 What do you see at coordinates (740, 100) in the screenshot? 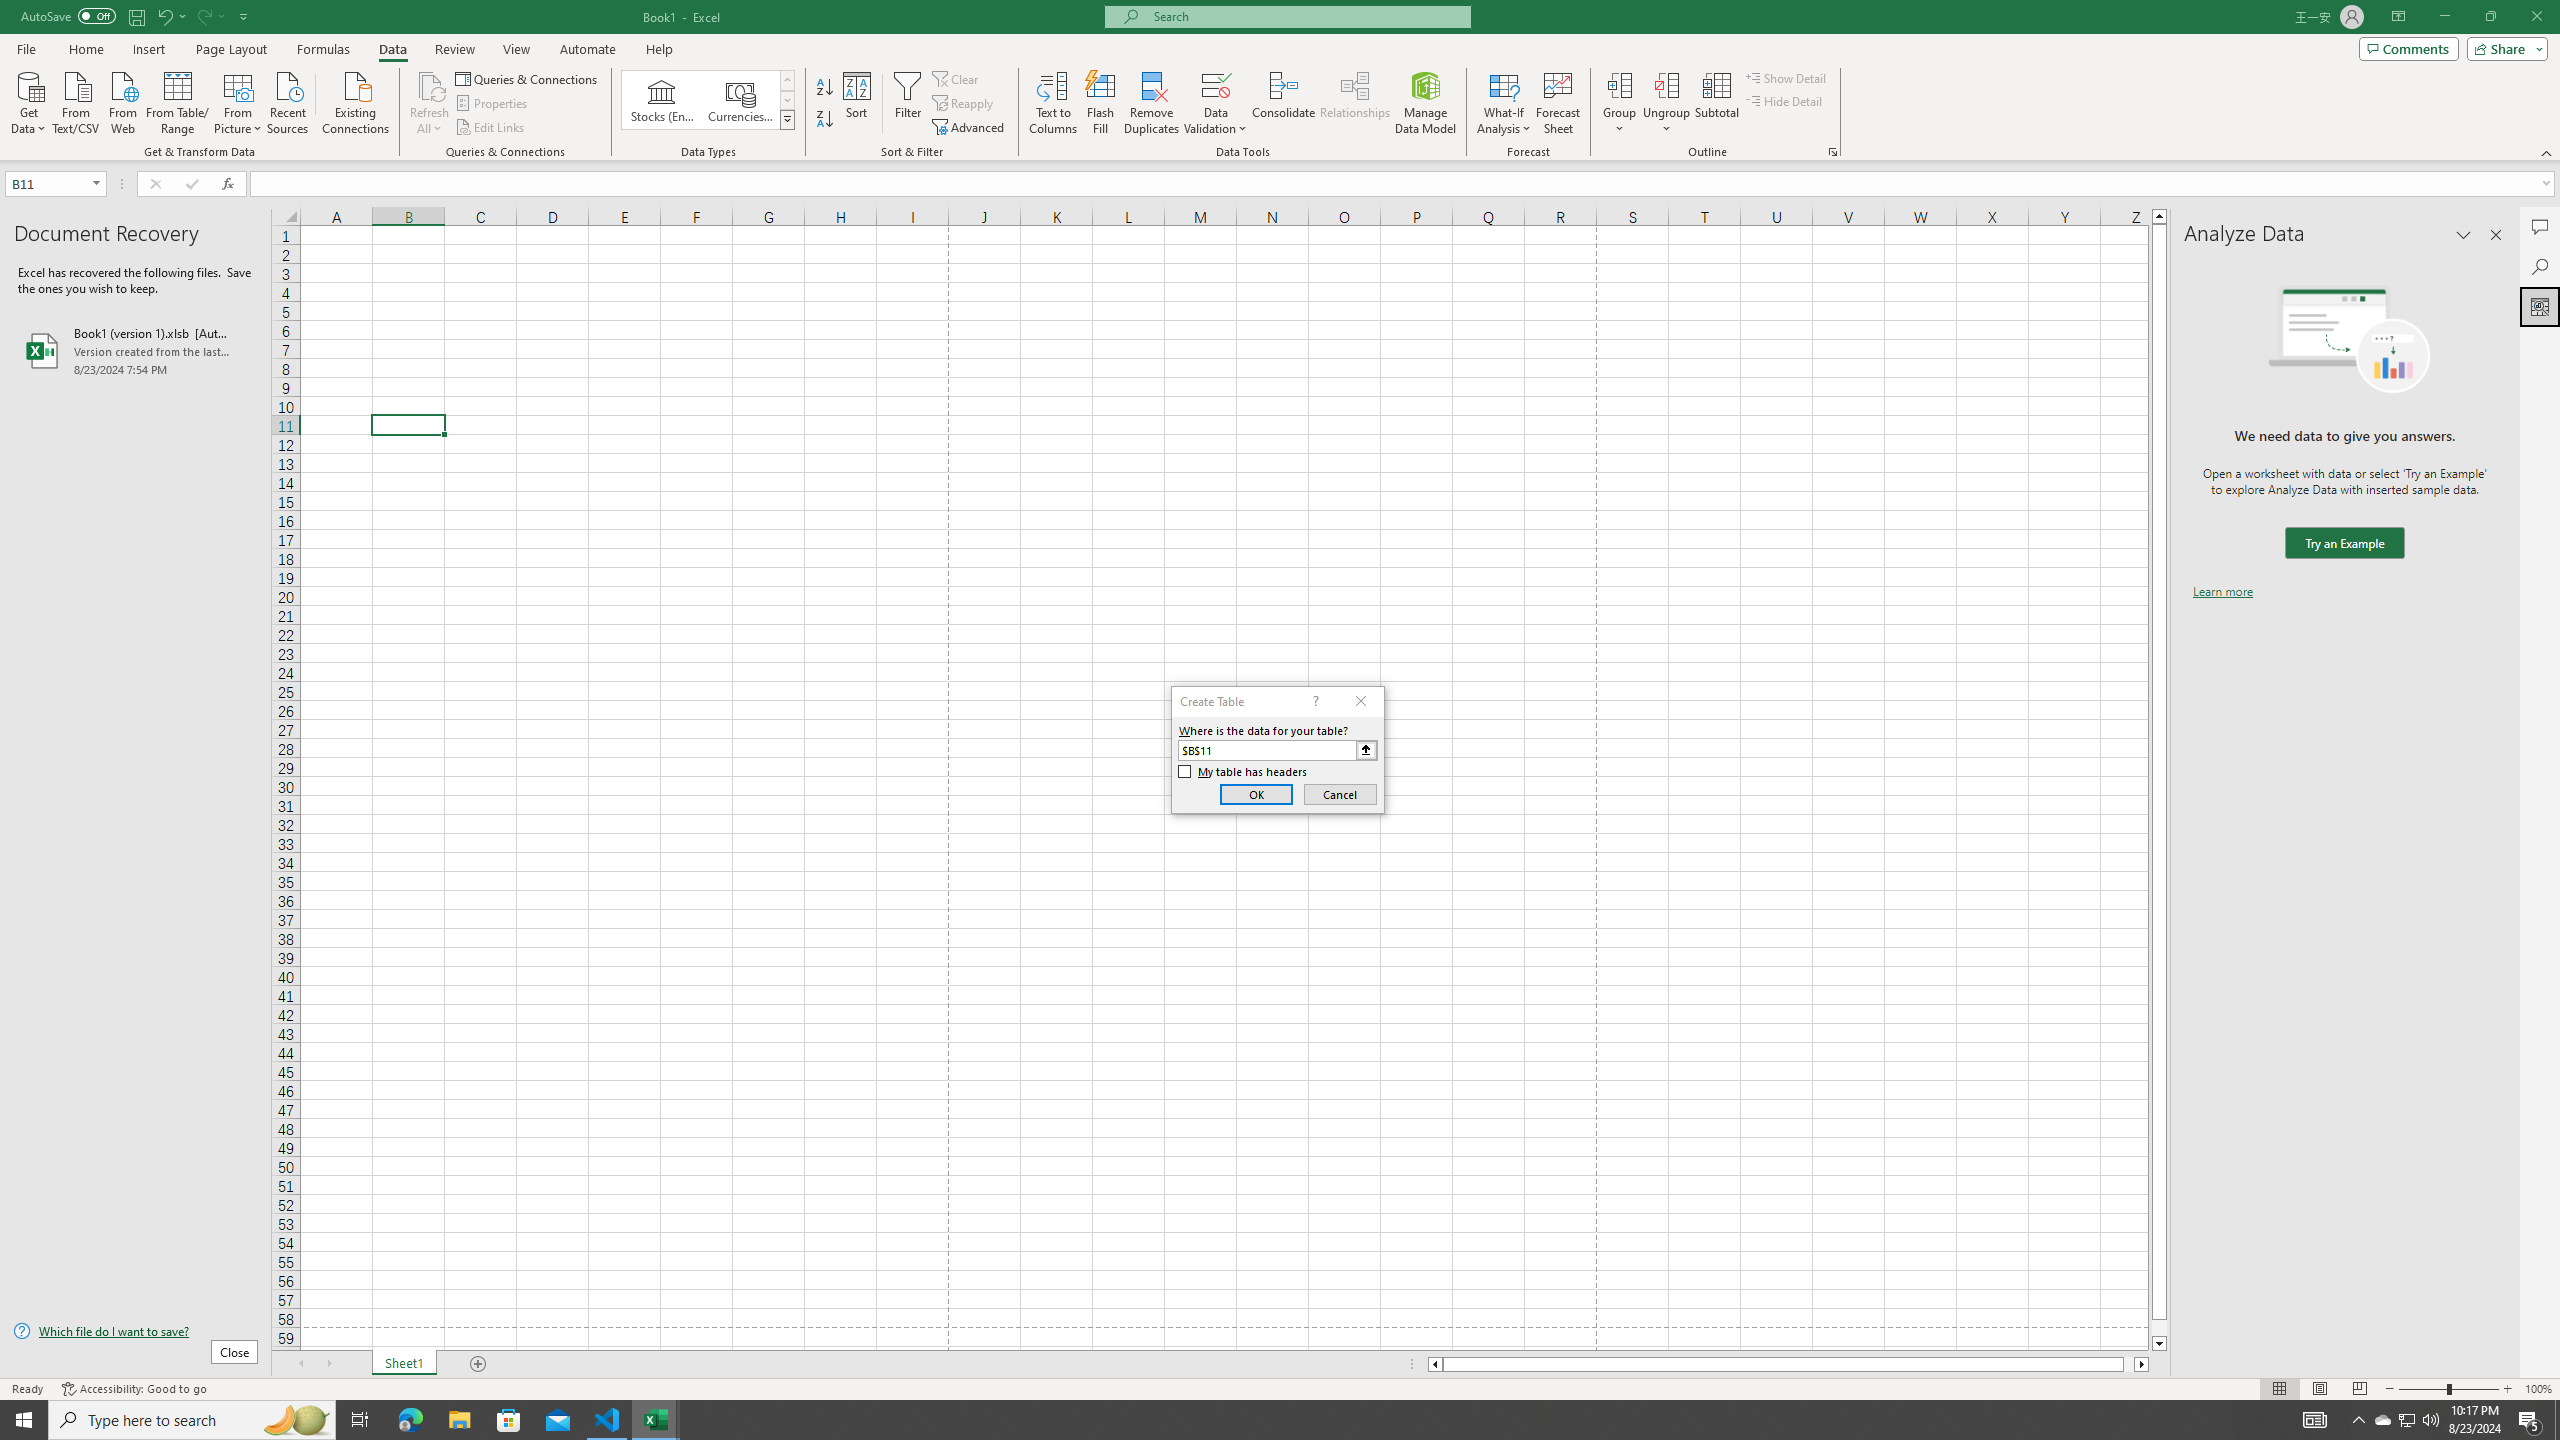
I see `Currencies (English)` at bounding box center [740, 100].